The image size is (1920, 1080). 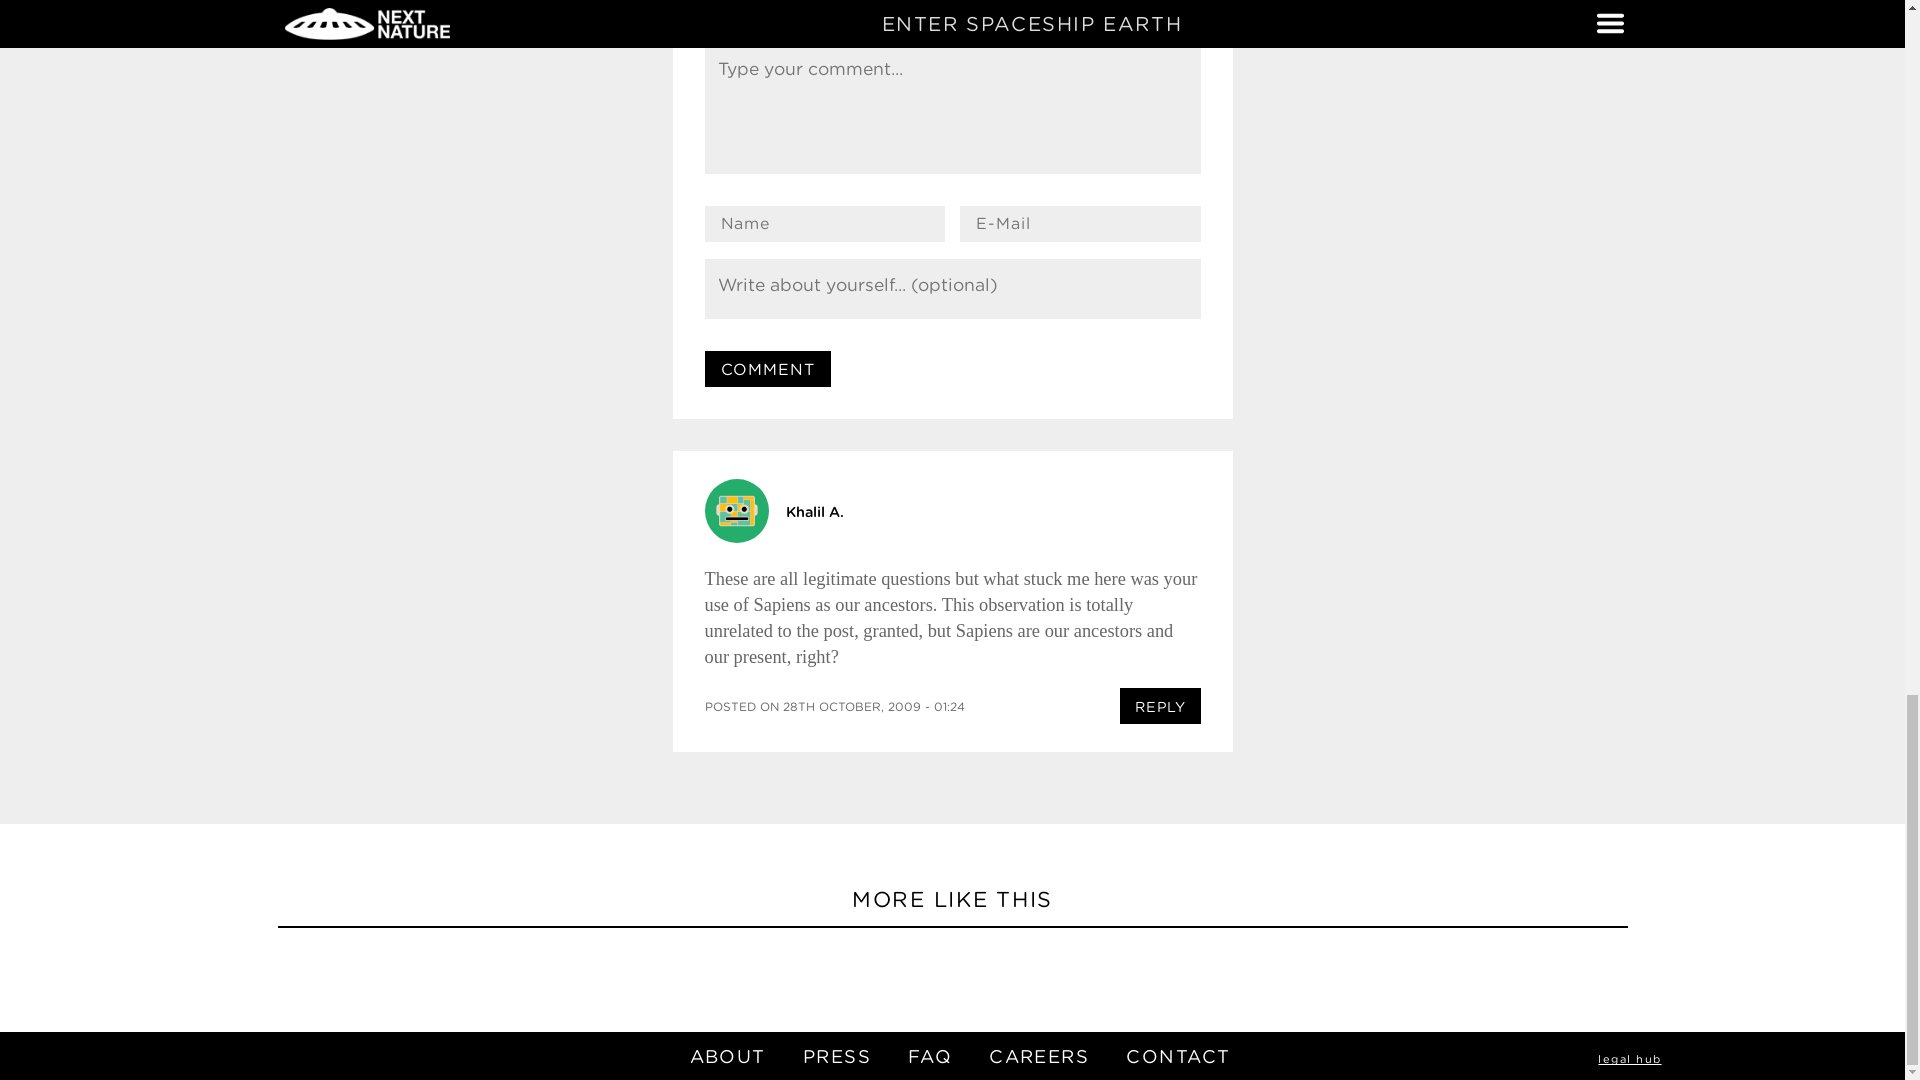 What do you see at coordinates (814, 511) in the screenshot?
I see `Khalil A.` at bounding box center [814, 511].